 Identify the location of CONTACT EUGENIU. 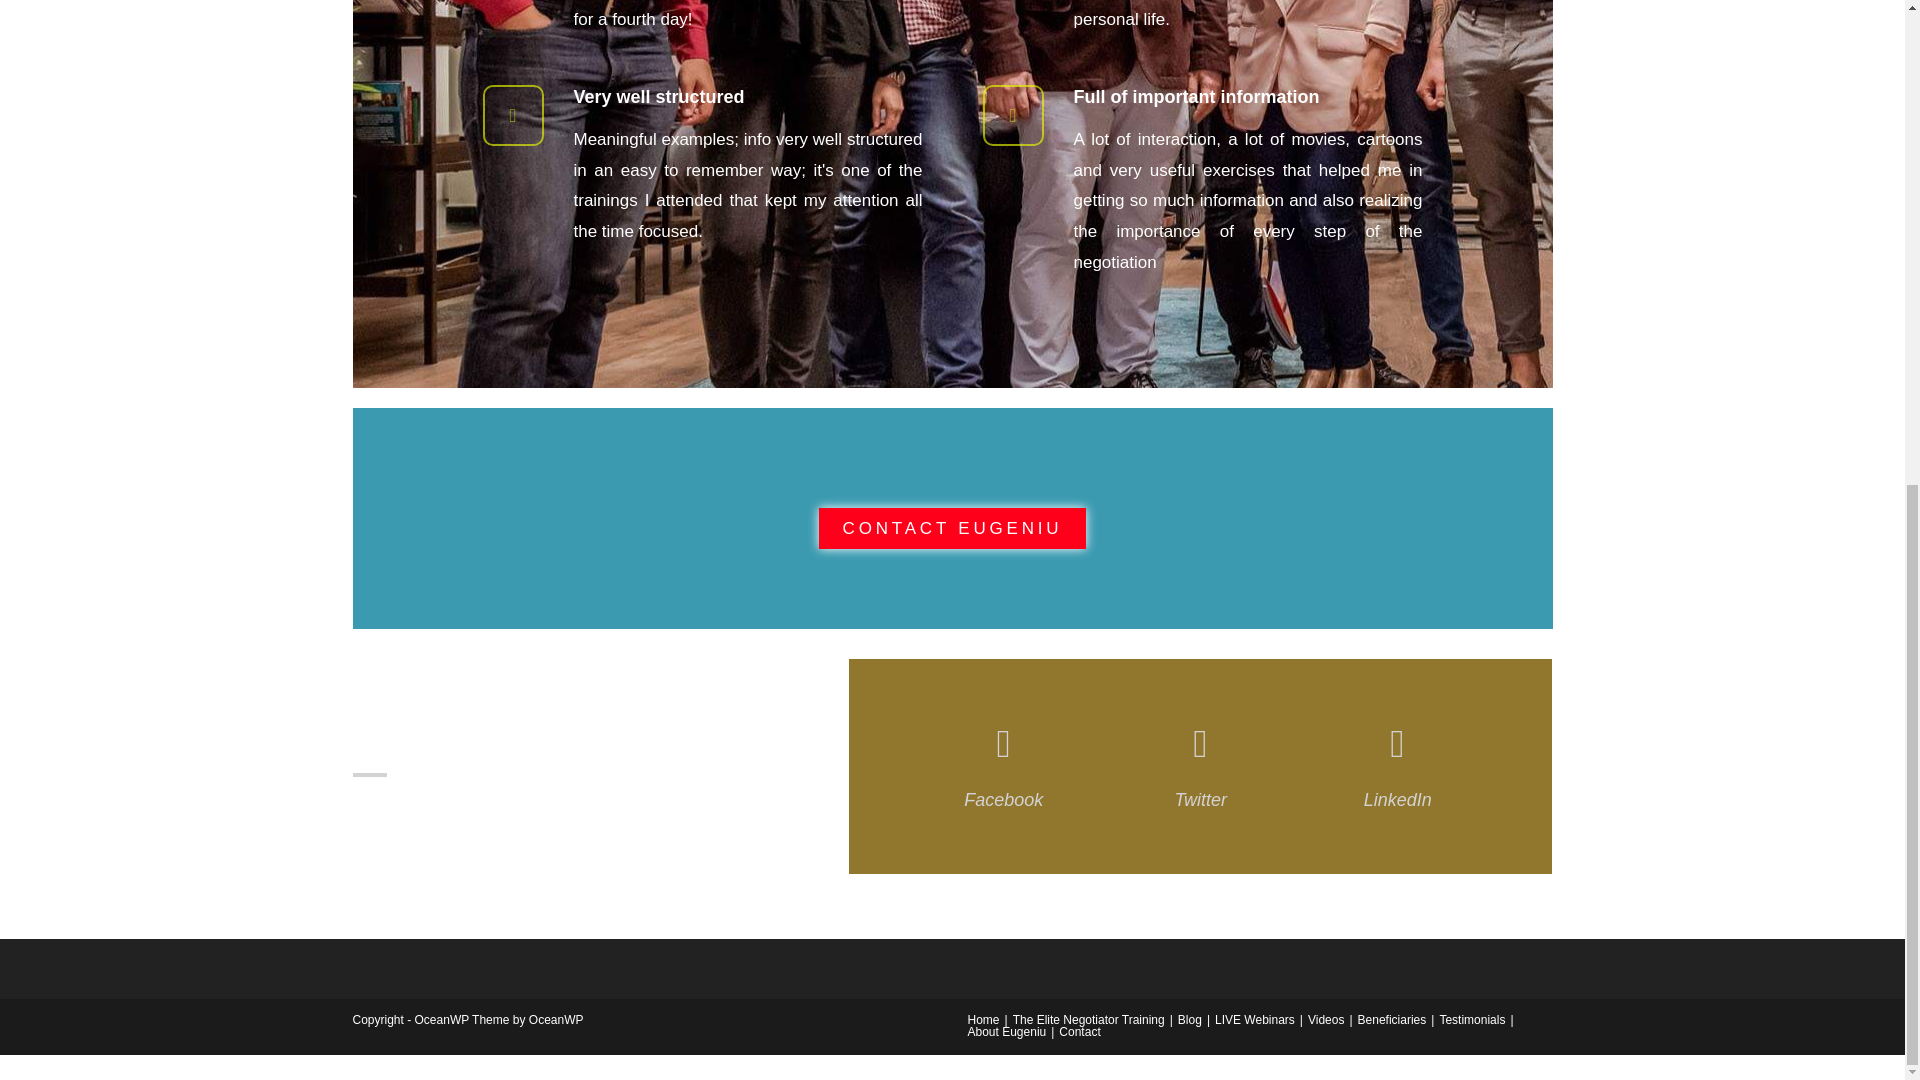
(952, 528).